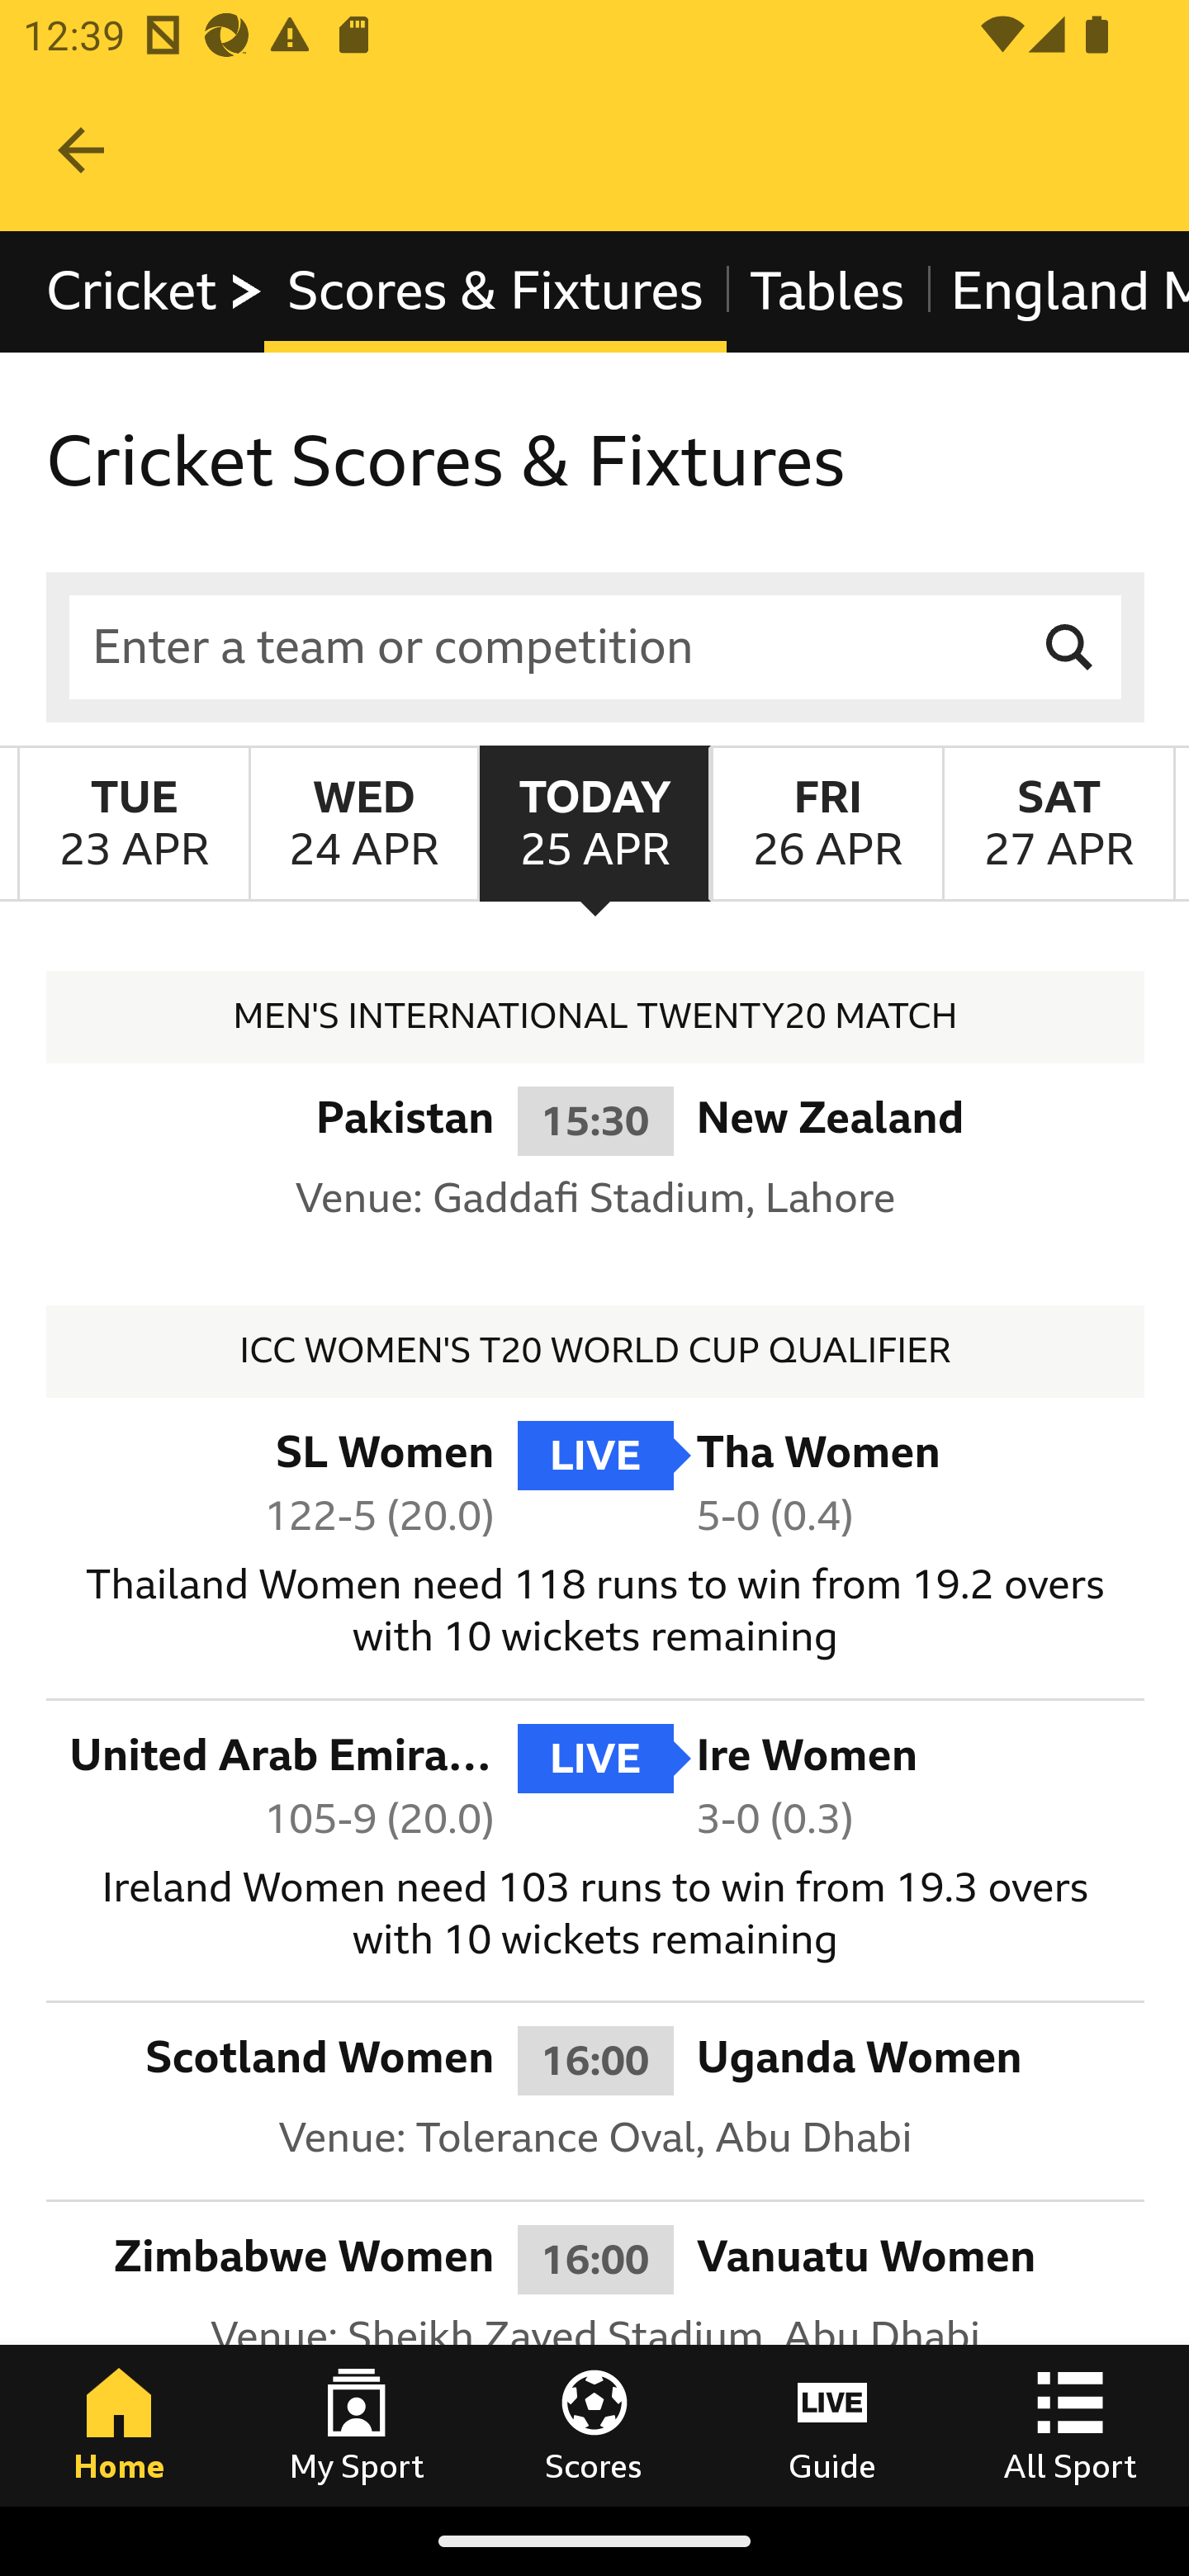  What do you see at coordinates (357, 2425) in the screenshot?
I see `My Sport` at bounding box center [357, 2425].